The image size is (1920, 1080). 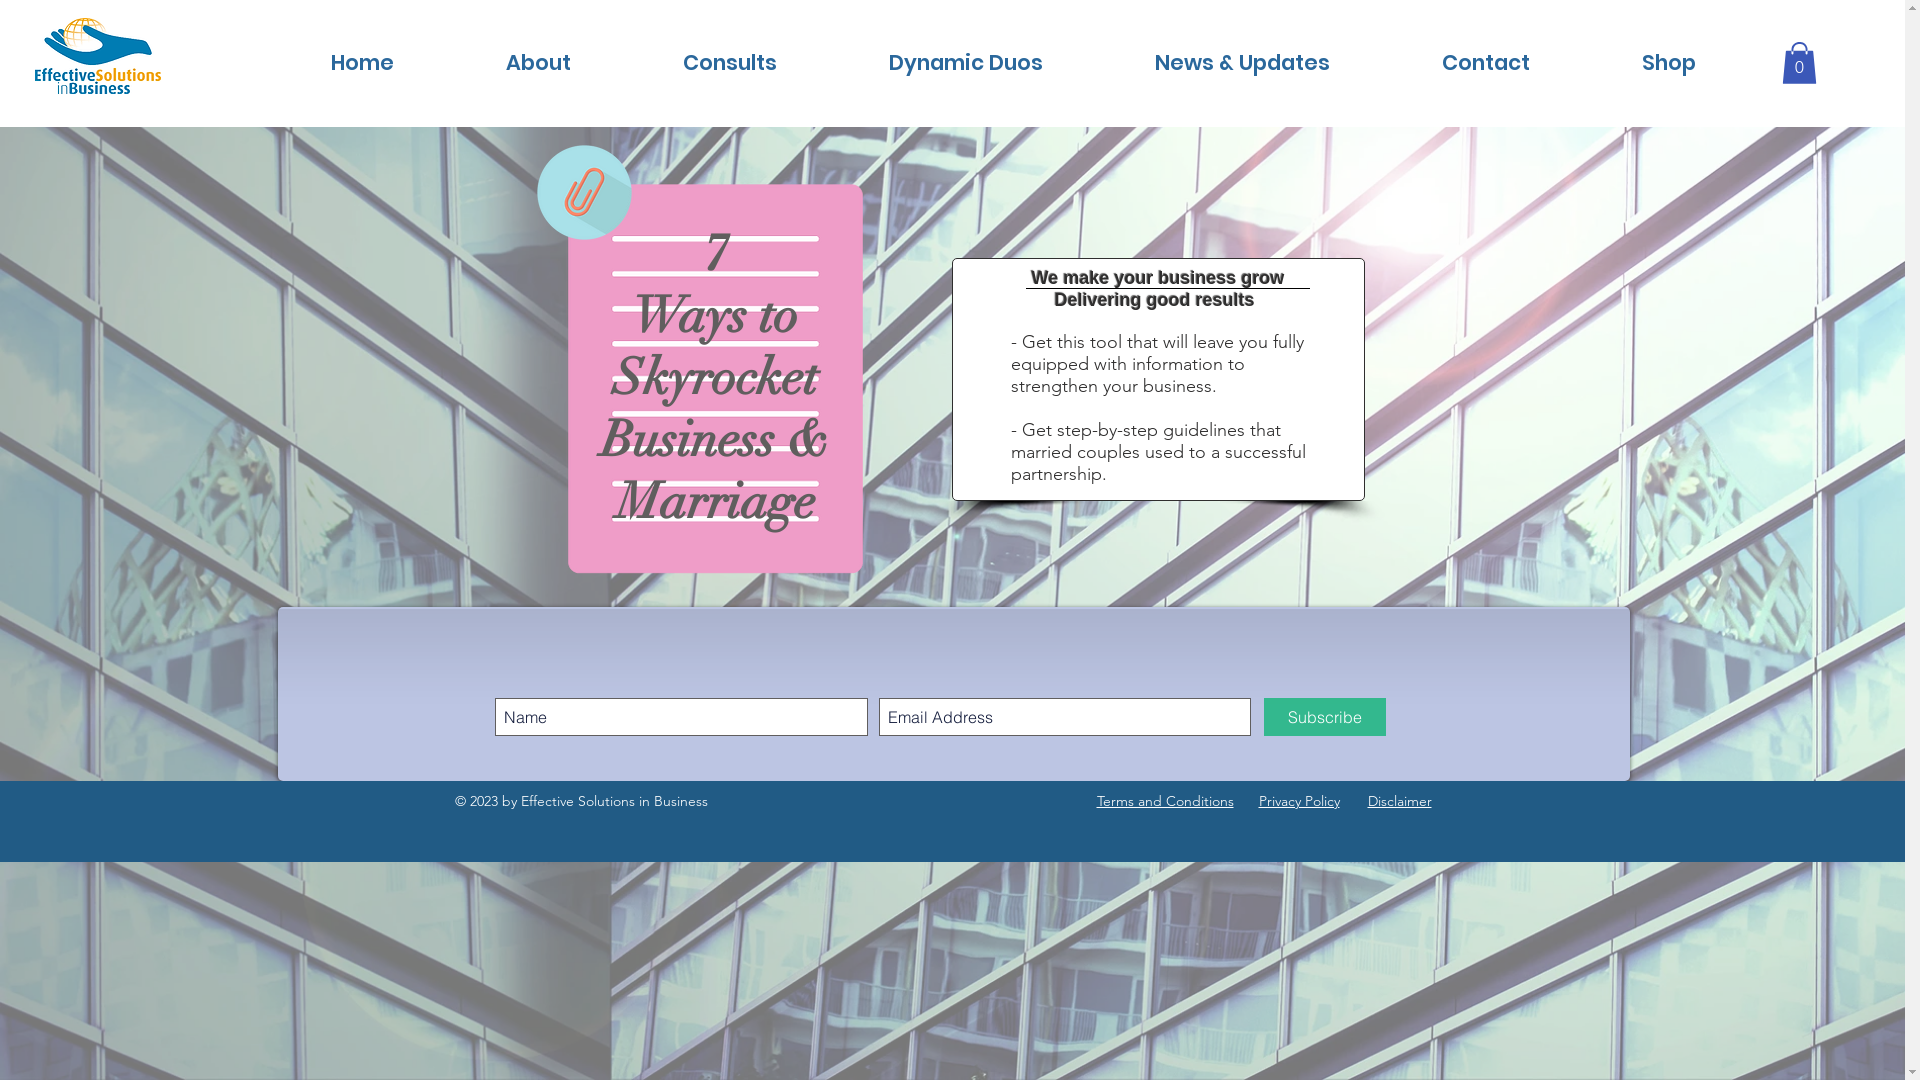 I want to click on Contact, so click(x=1486, y=62).